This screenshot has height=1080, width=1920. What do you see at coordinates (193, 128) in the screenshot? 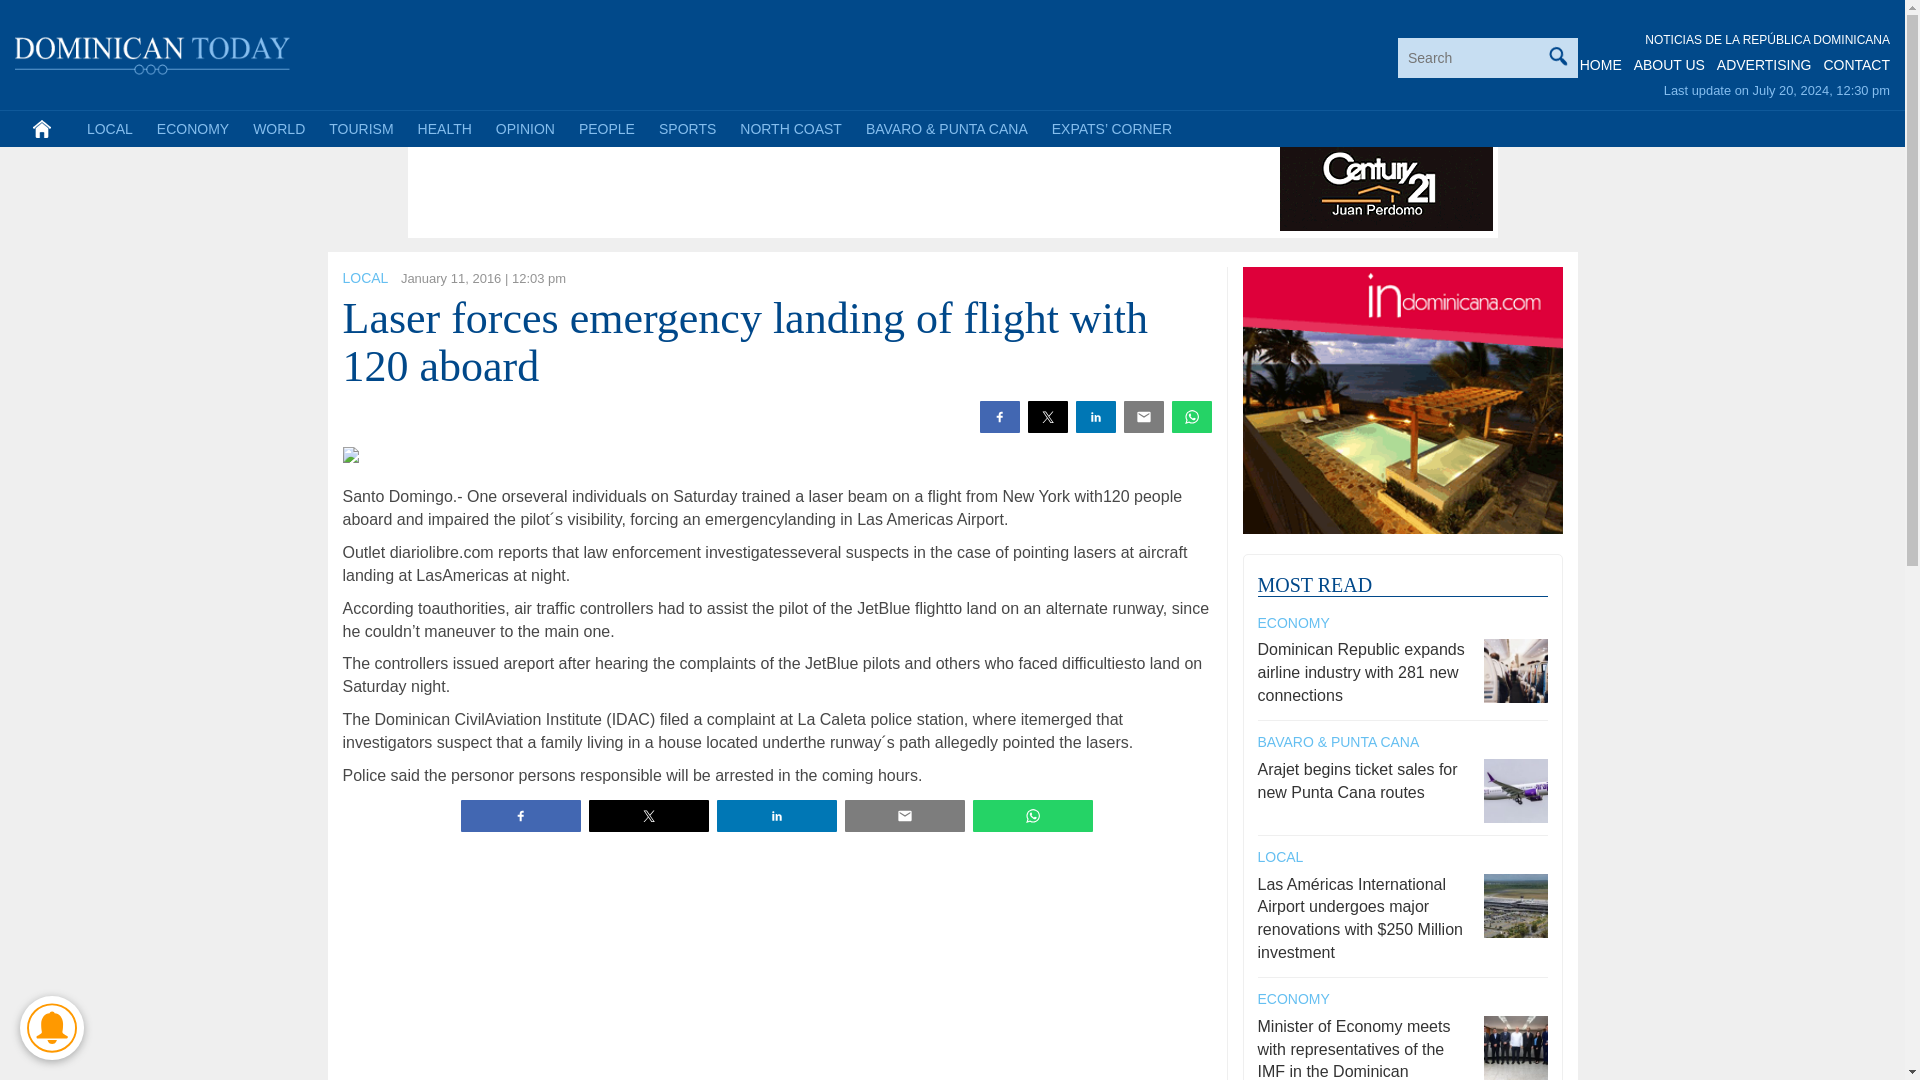
I see `ECONOMY` at bounding box center [193, 128].